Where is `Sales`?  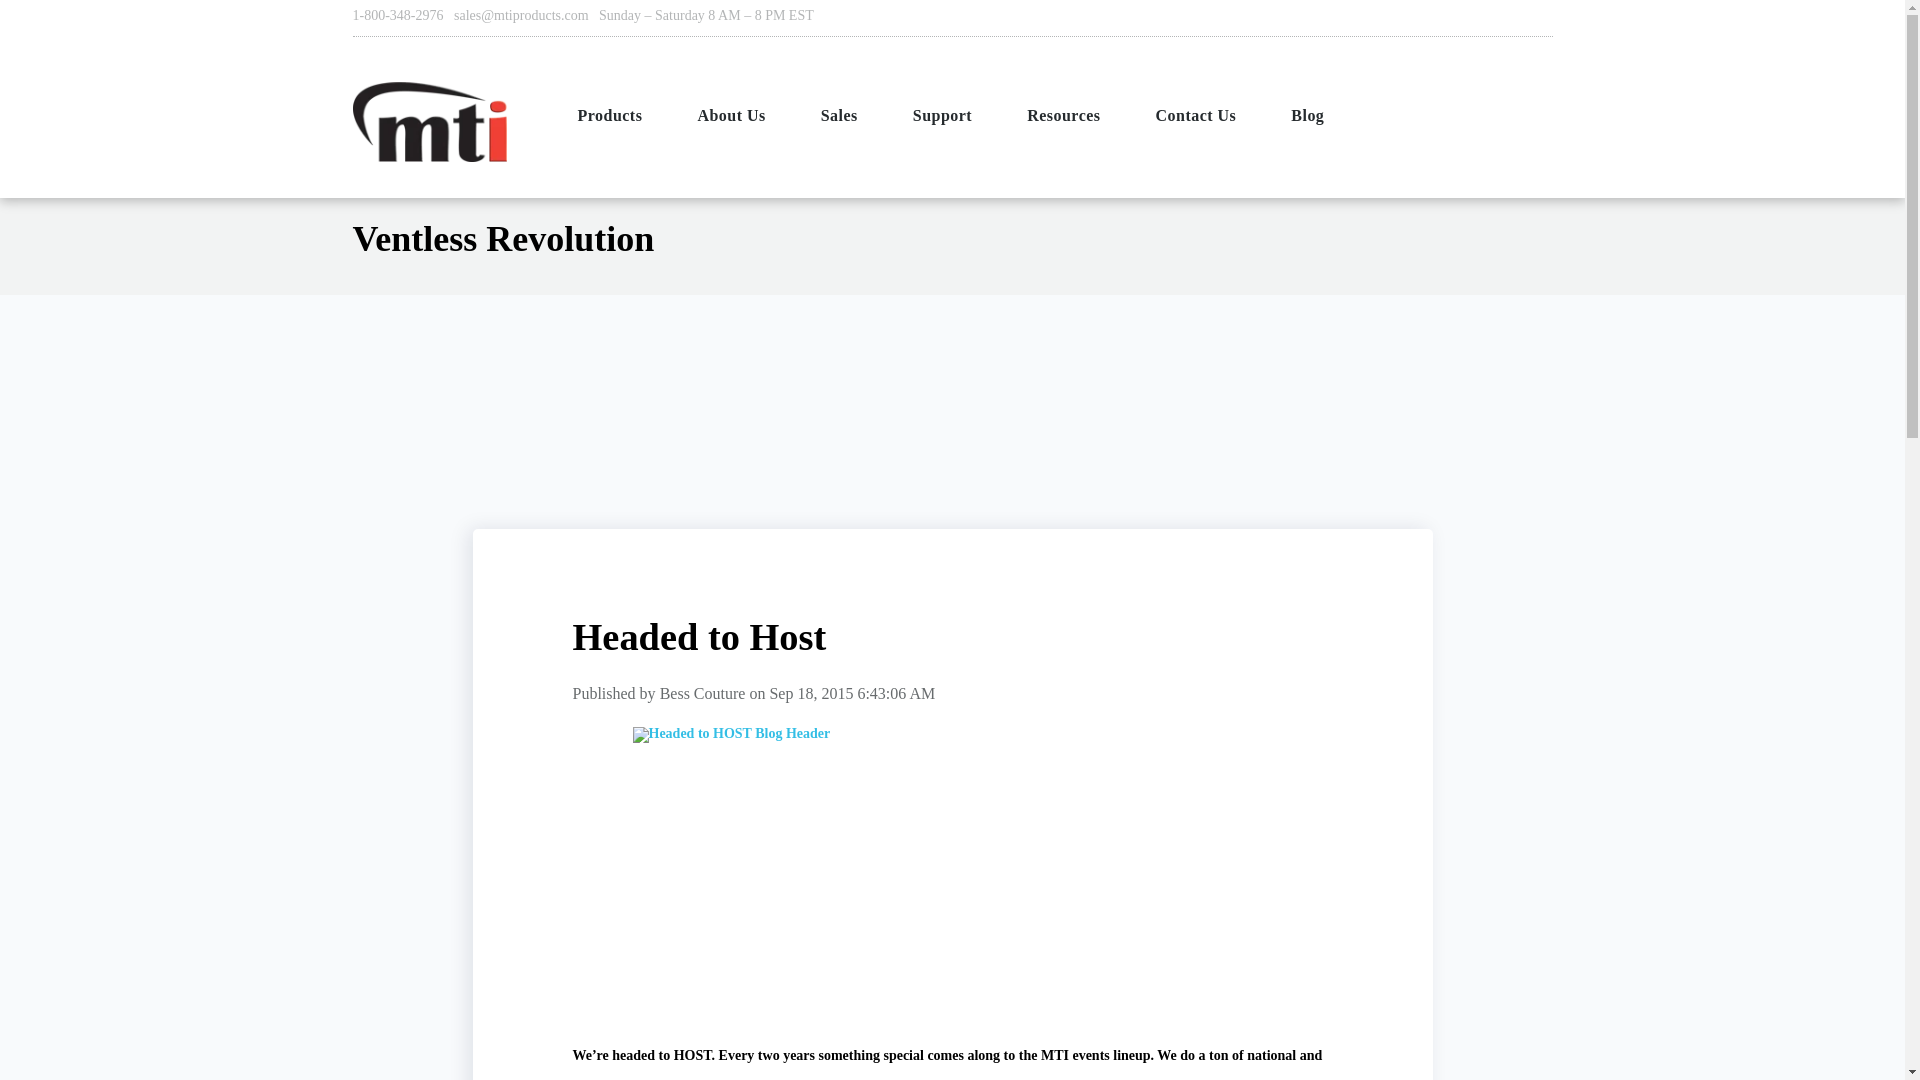 Sales is located at coordinates (842, 116).